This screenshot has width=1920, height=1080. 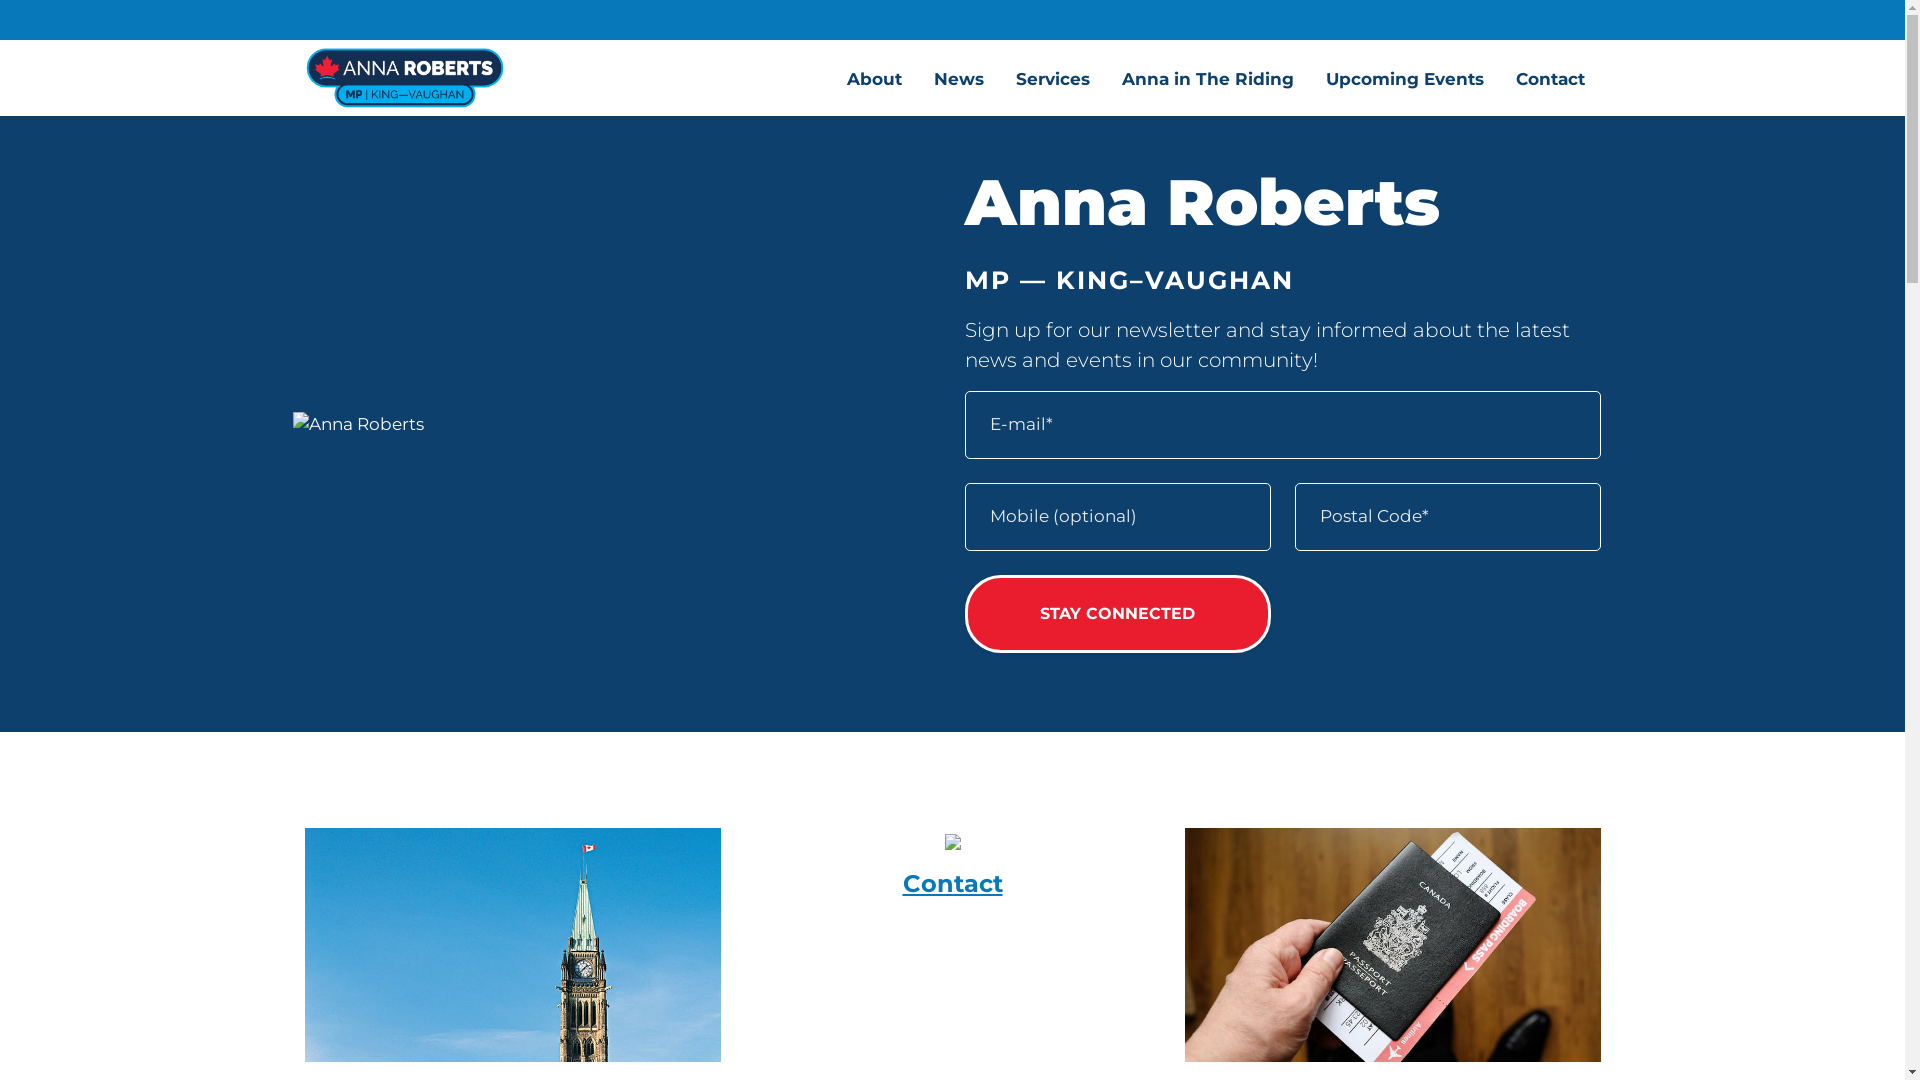 What do you see at coordinates (874, 78) in the screenshot?
I see `About` at bounding box center [874, 78].